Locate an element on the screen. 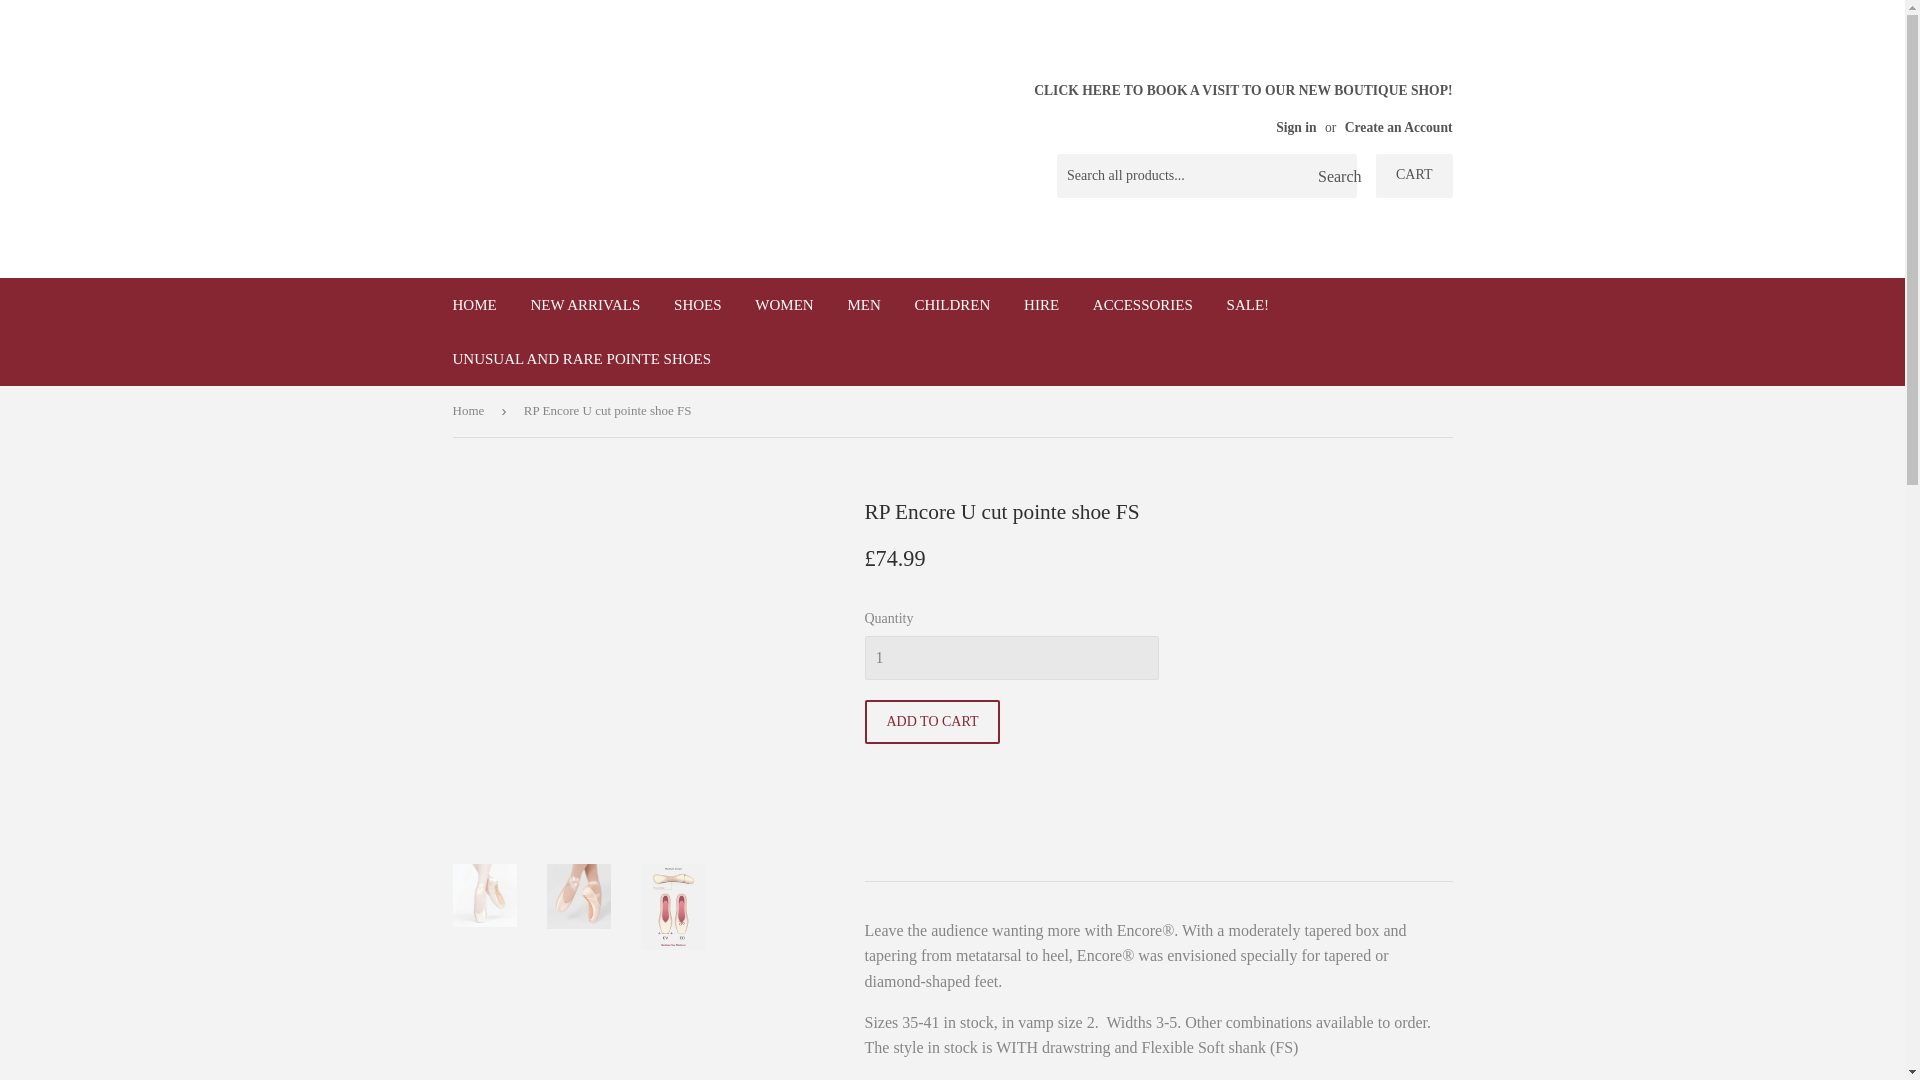 Image resolution: width=1920 pixels, height=1080 pixels. Search is located at coordinates (1334, 176).